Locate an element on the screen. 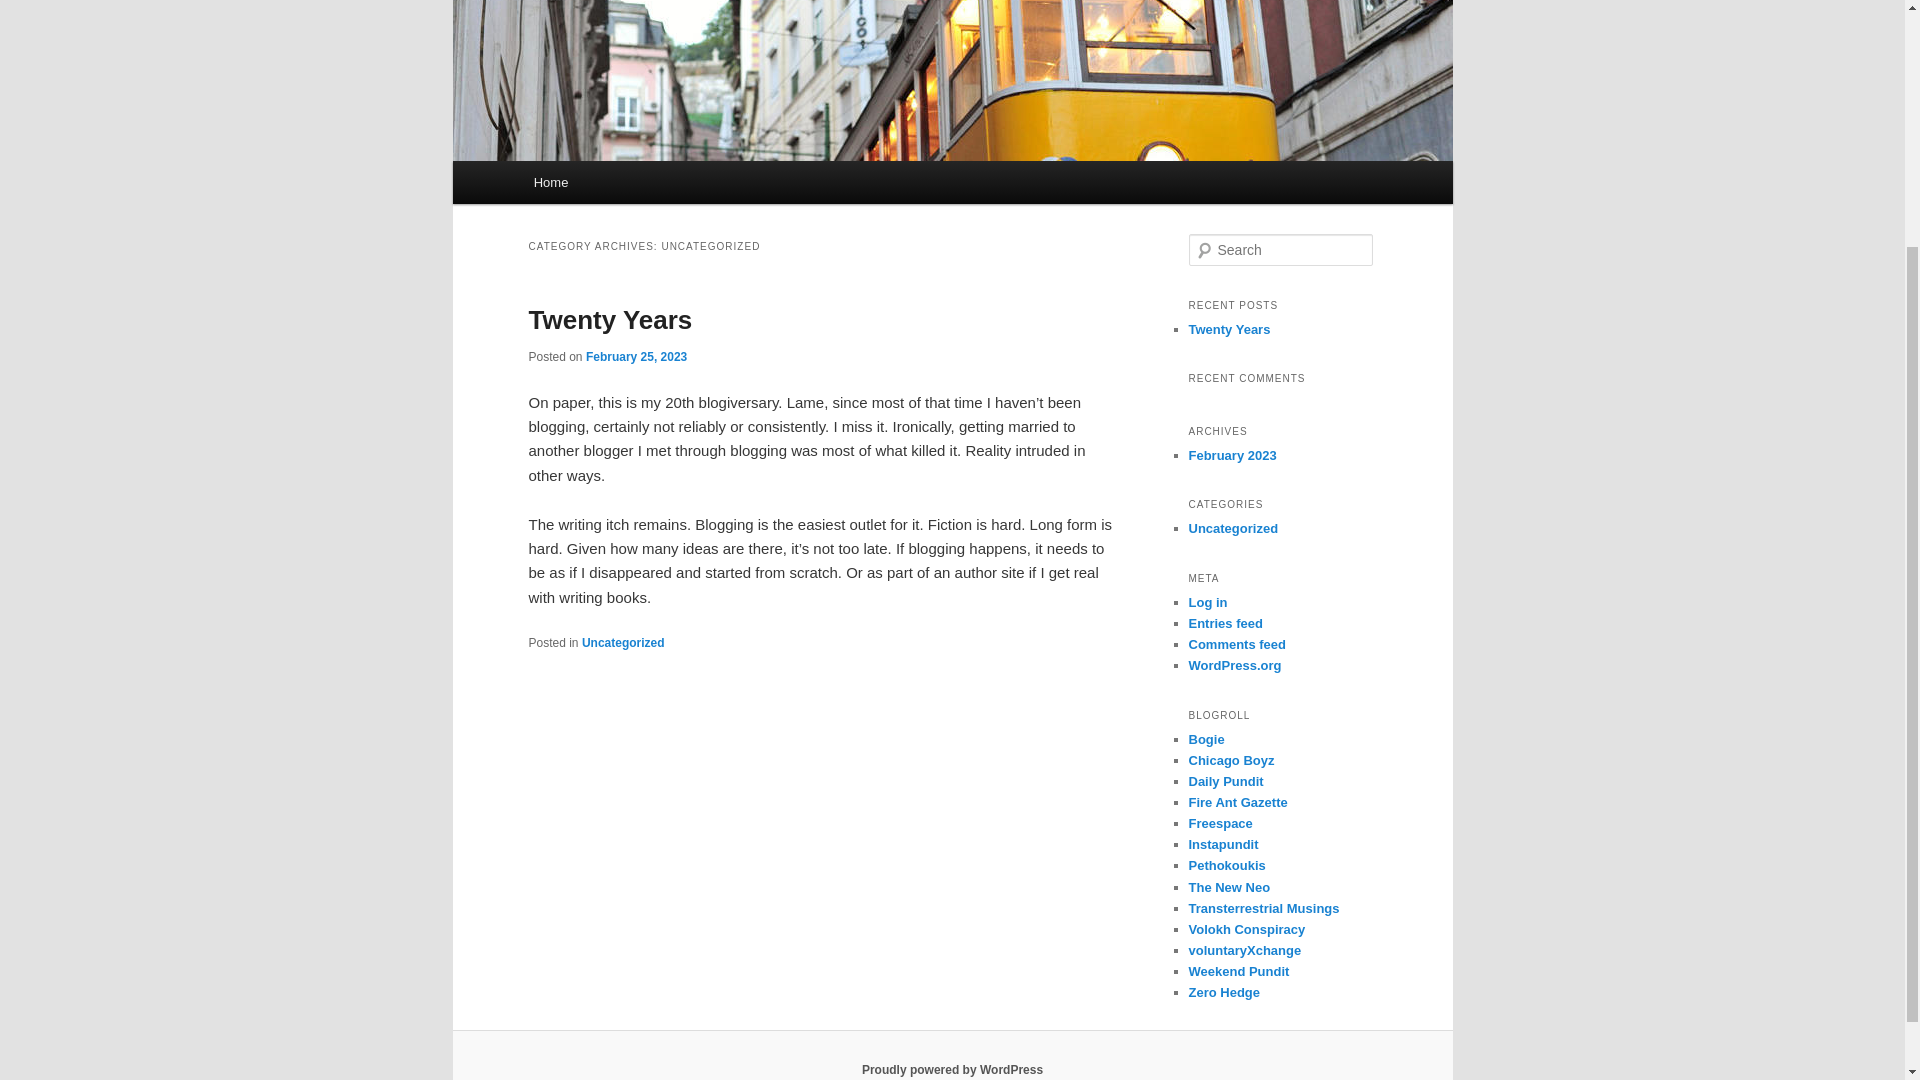  Comments feed is located at coordinates (1237, 644).